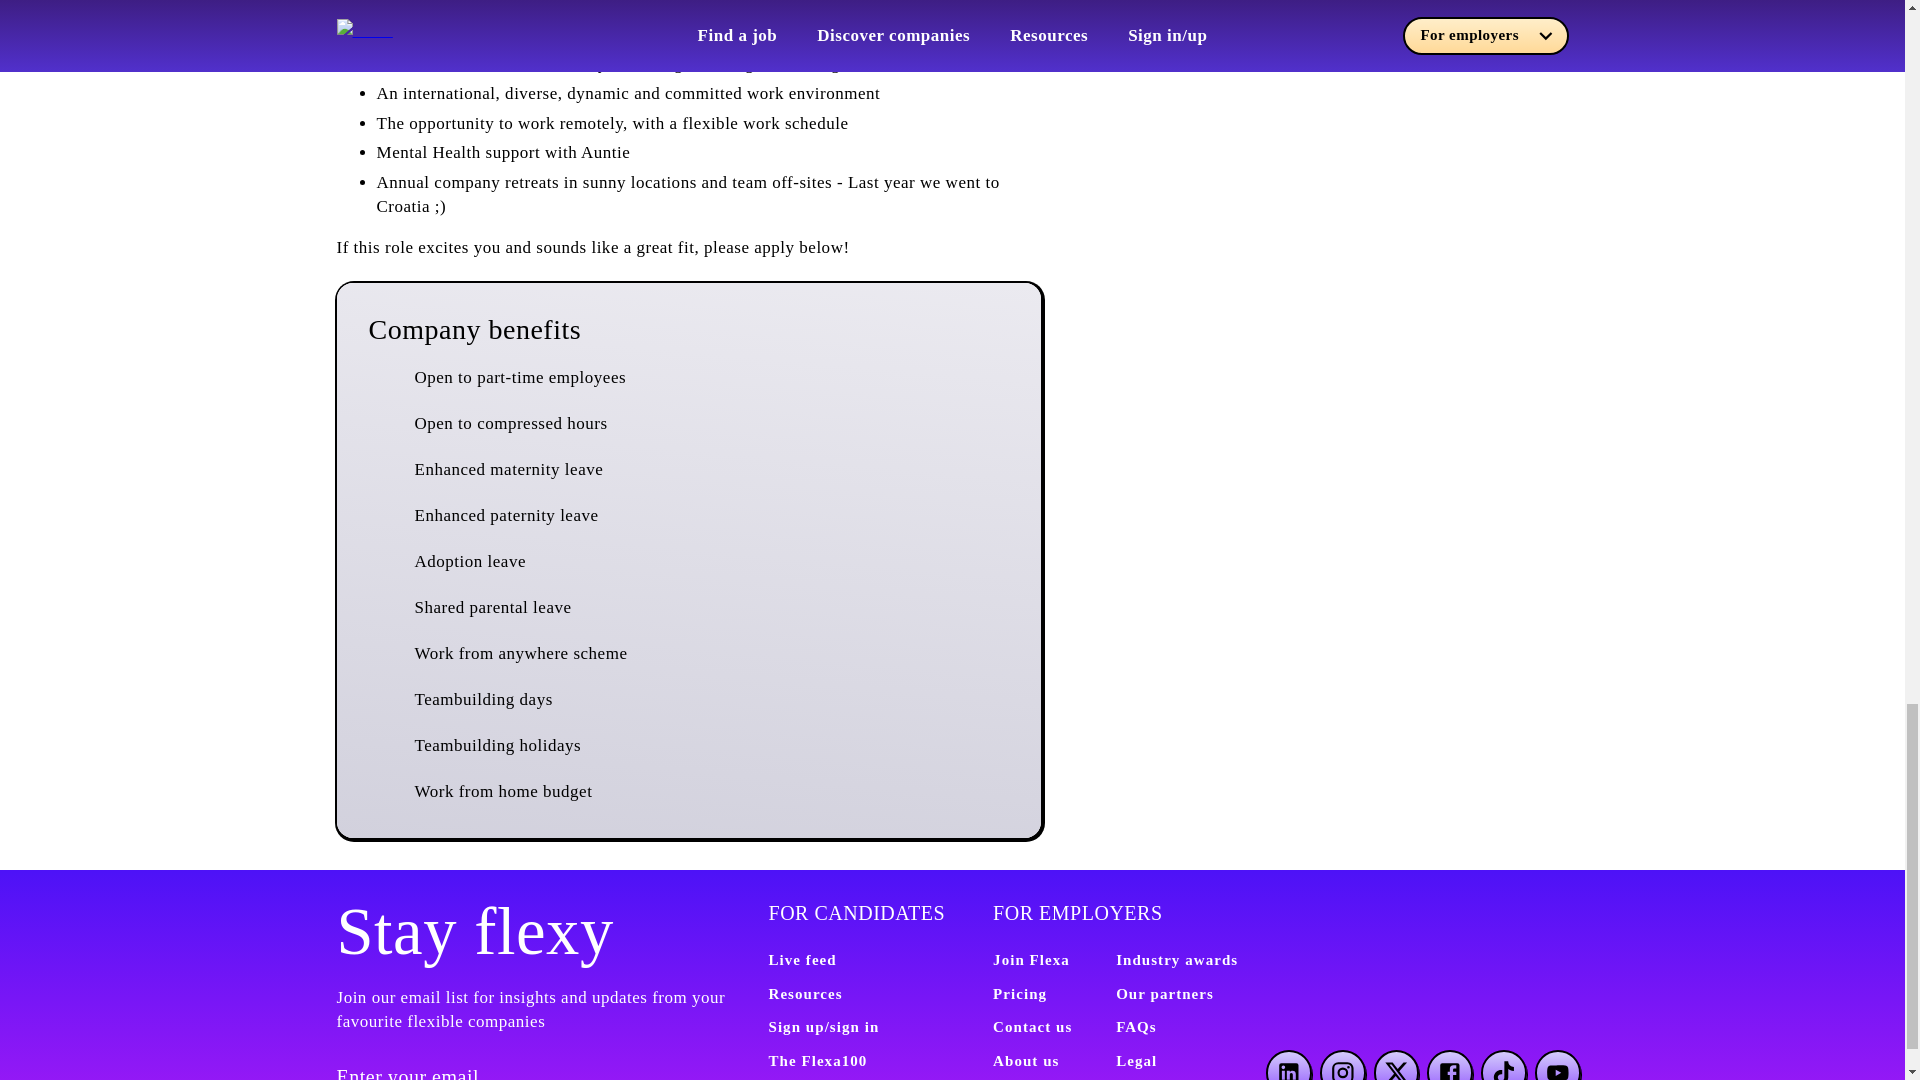  What do you see at coordinates (1136, 1026) in the screenshot?
I see `FAQs` at bounding box center [1136, 1026].